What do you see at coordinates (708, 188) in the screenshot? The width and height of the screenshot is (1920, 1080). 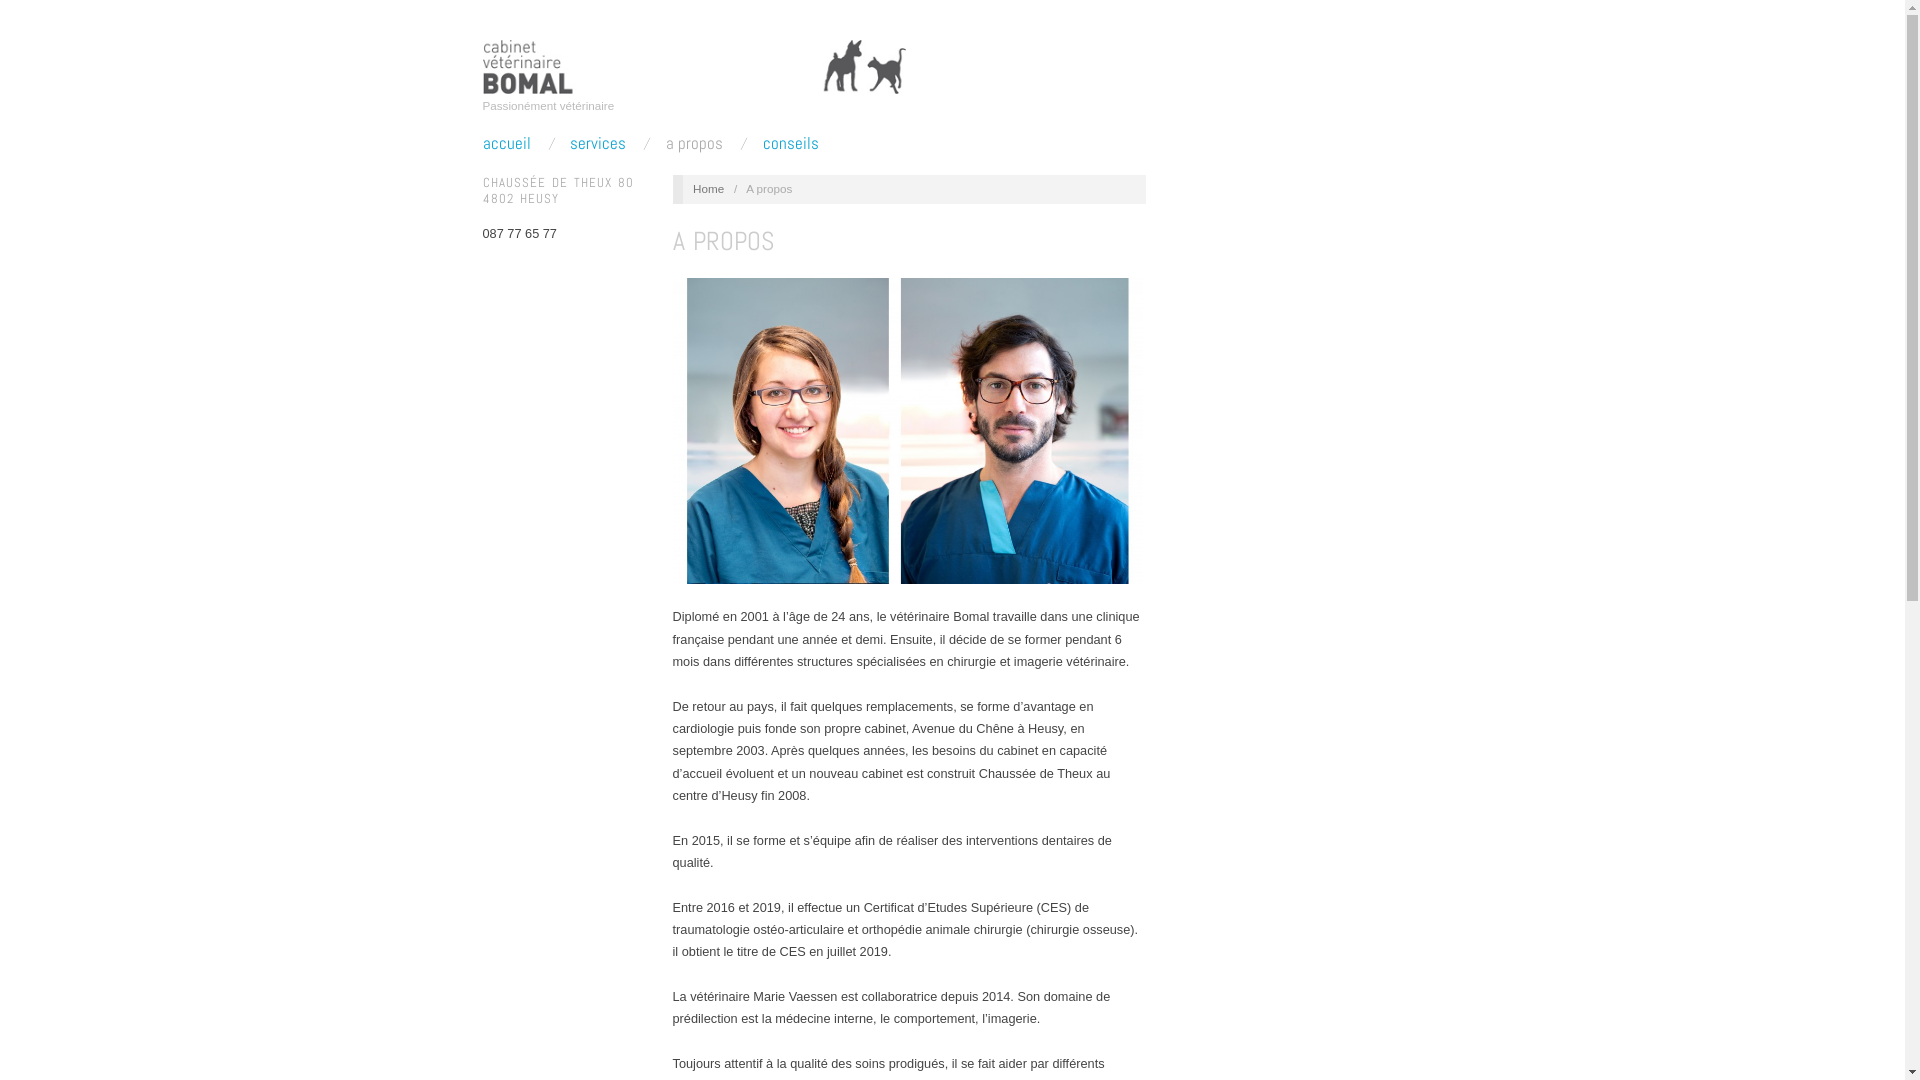 I see `Home` at bounding box center [708, 188].